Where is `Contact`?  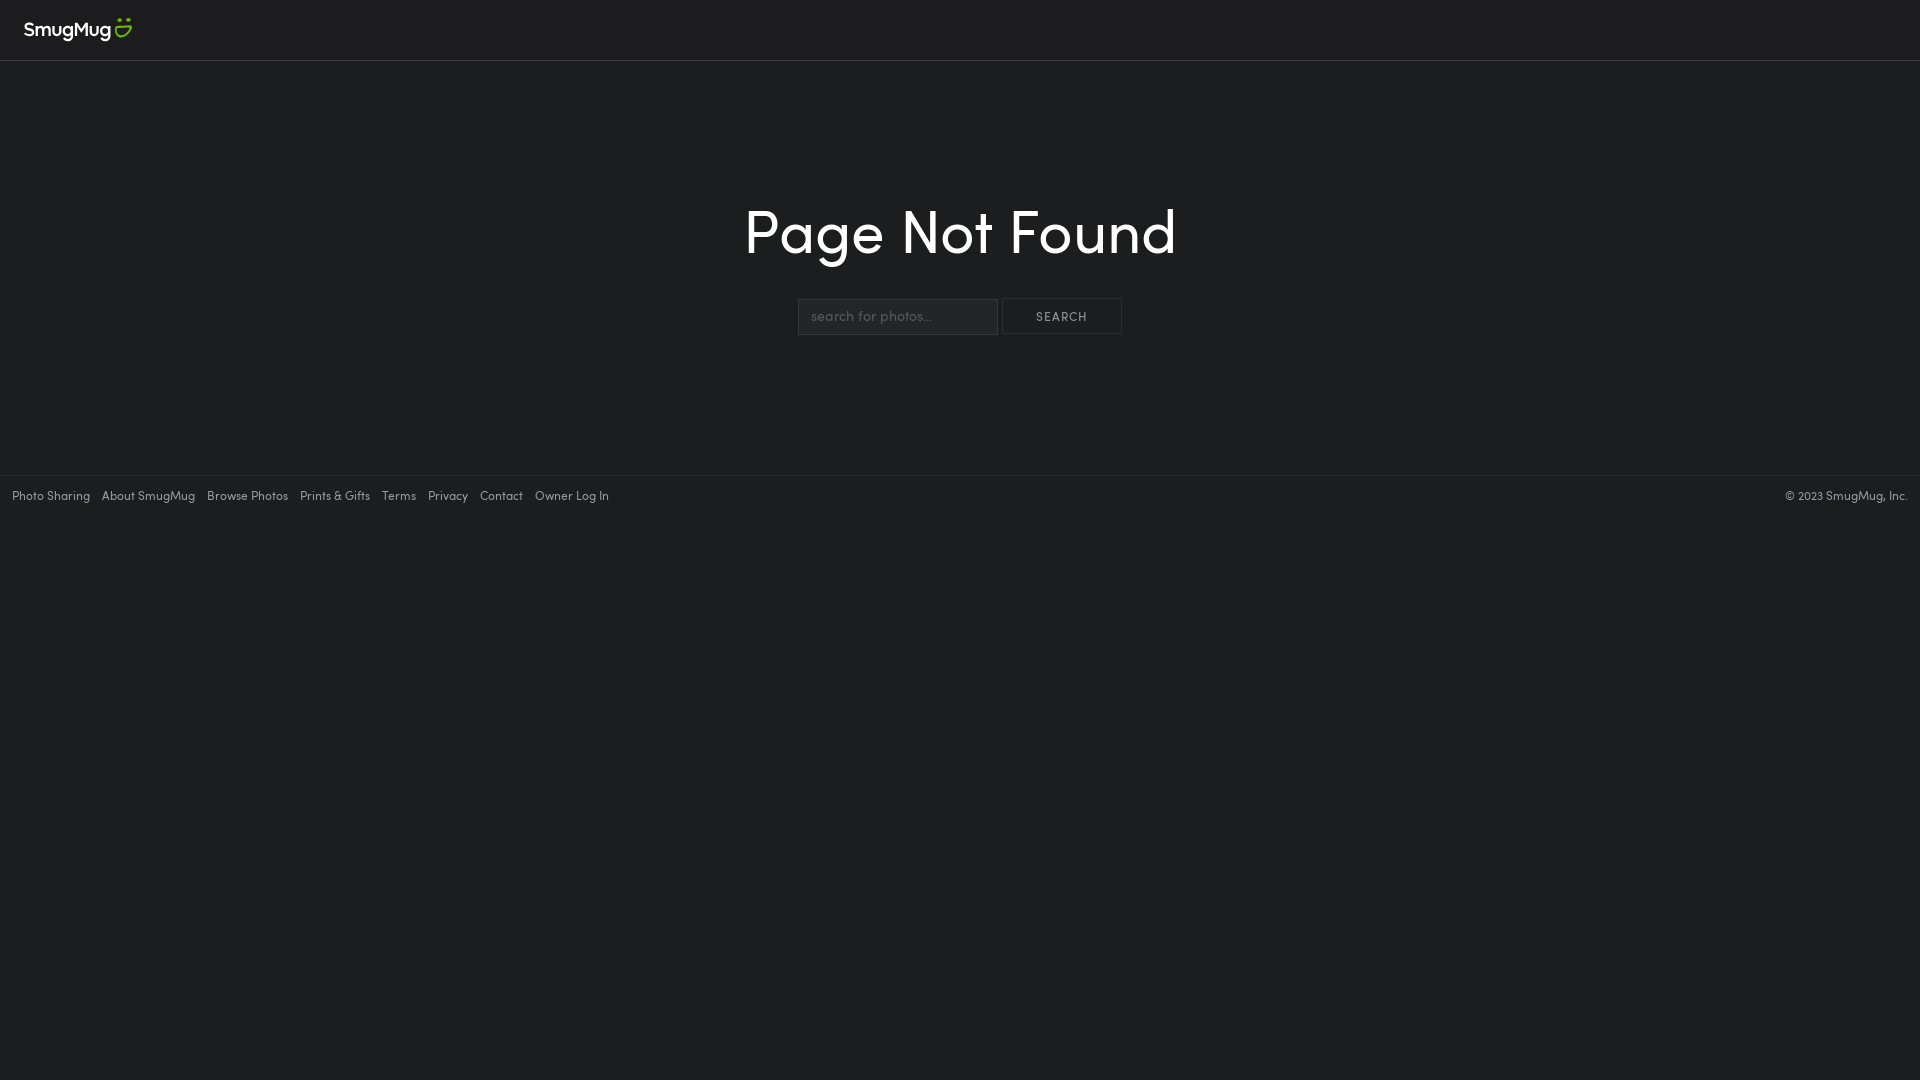
Contact is located at coordinates (502, 495).